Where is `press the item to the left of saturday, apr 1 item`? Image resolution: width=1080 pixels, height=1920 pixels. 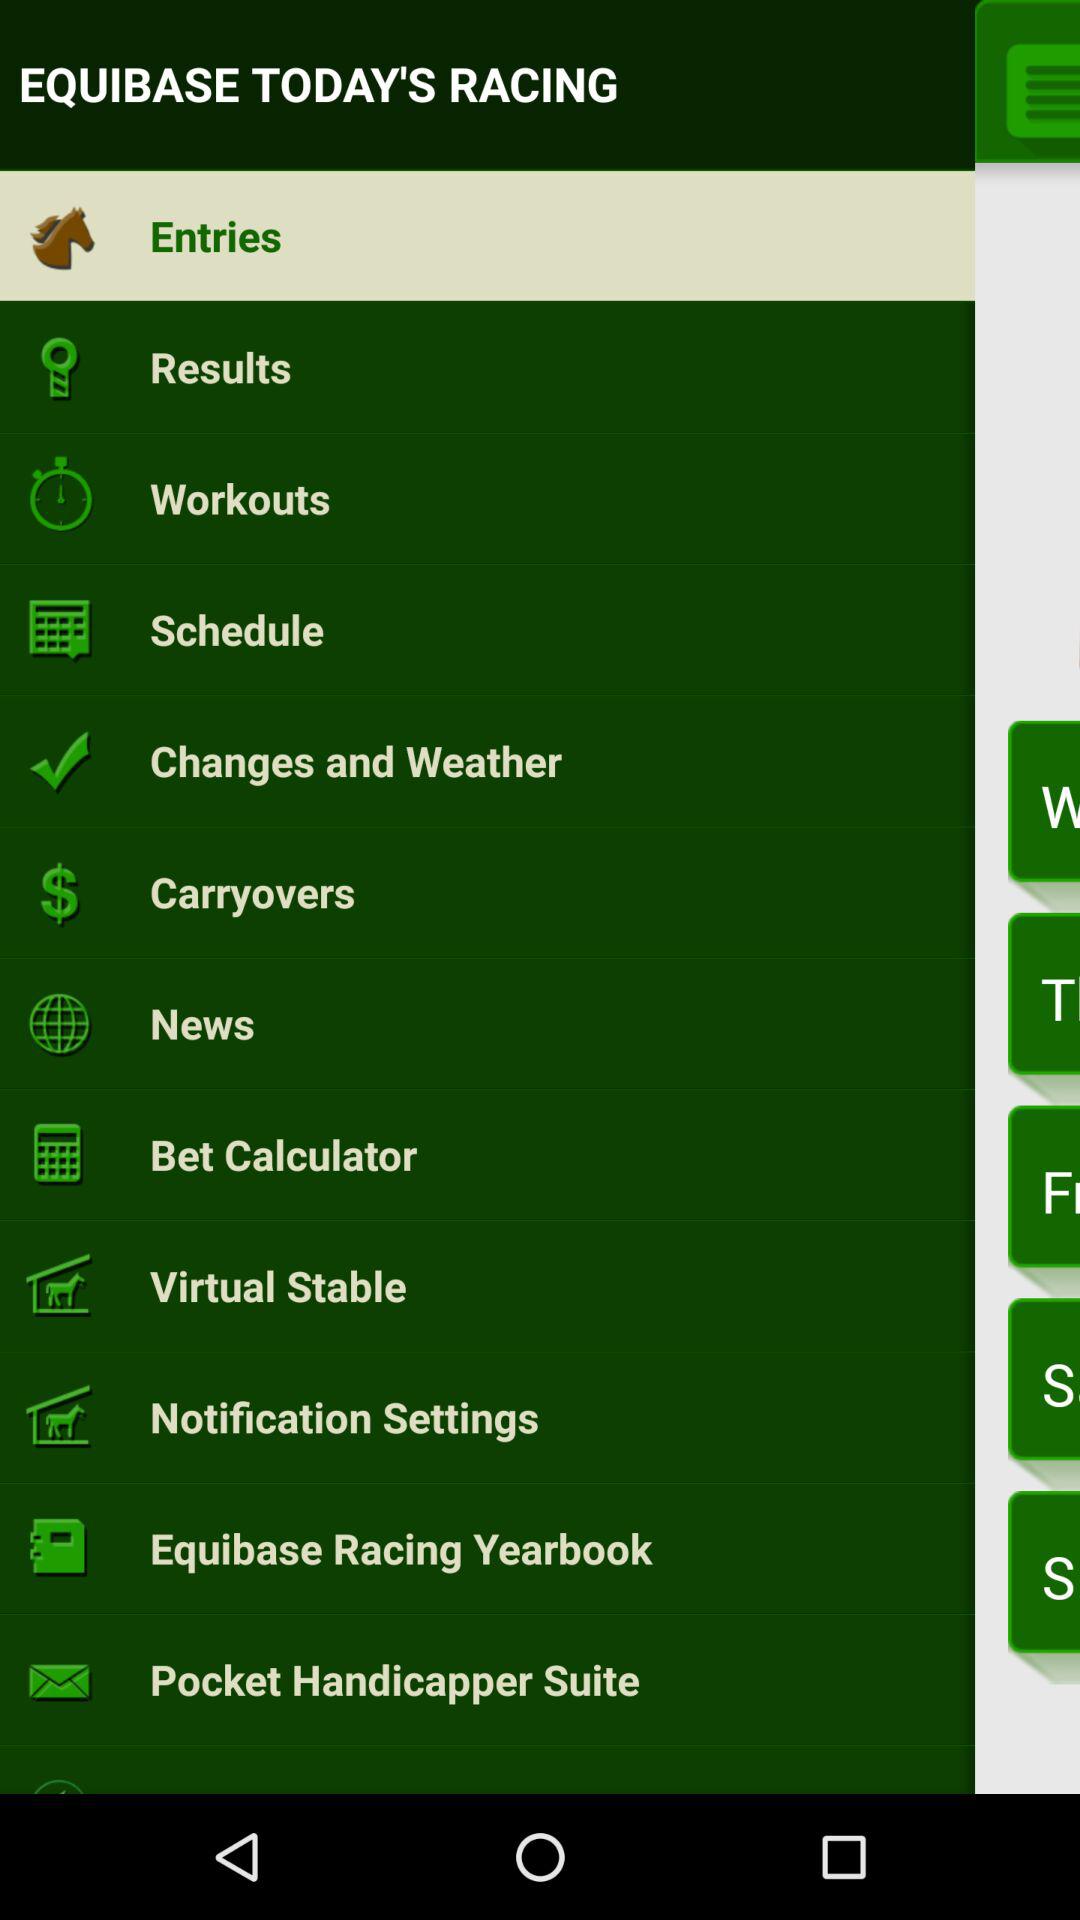 press the item to the left of saturday, apr 1 item is located at coordinates (344, 1416).